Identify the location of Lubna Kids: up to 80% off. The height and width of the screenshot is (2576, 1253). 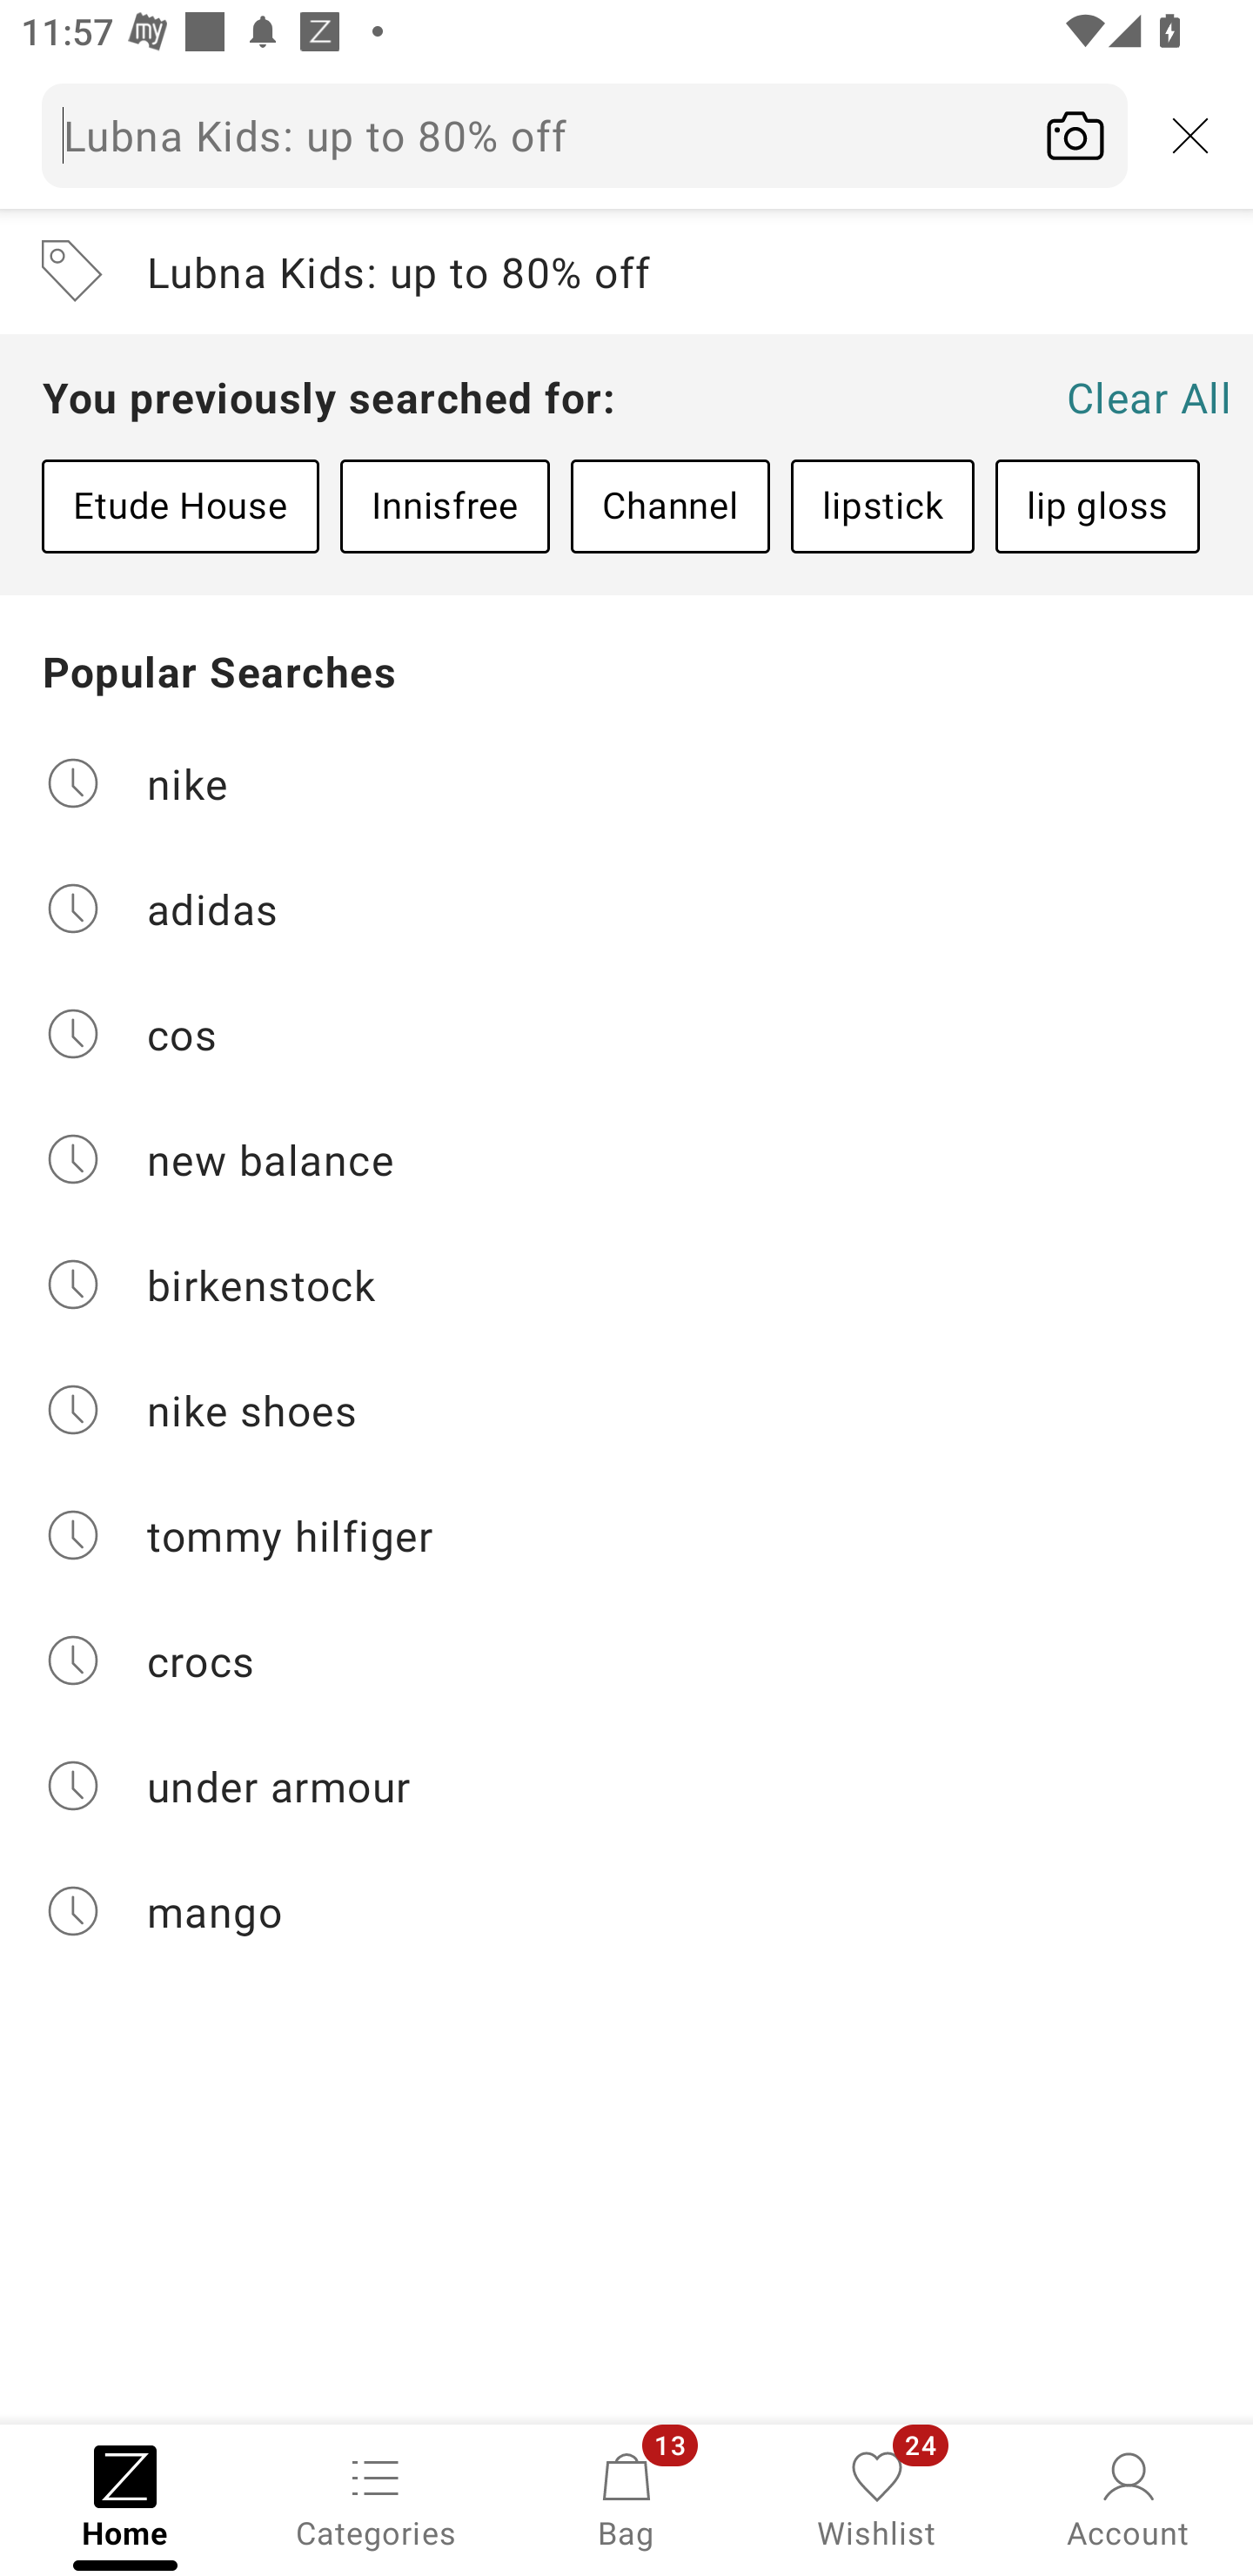
(585, 135).